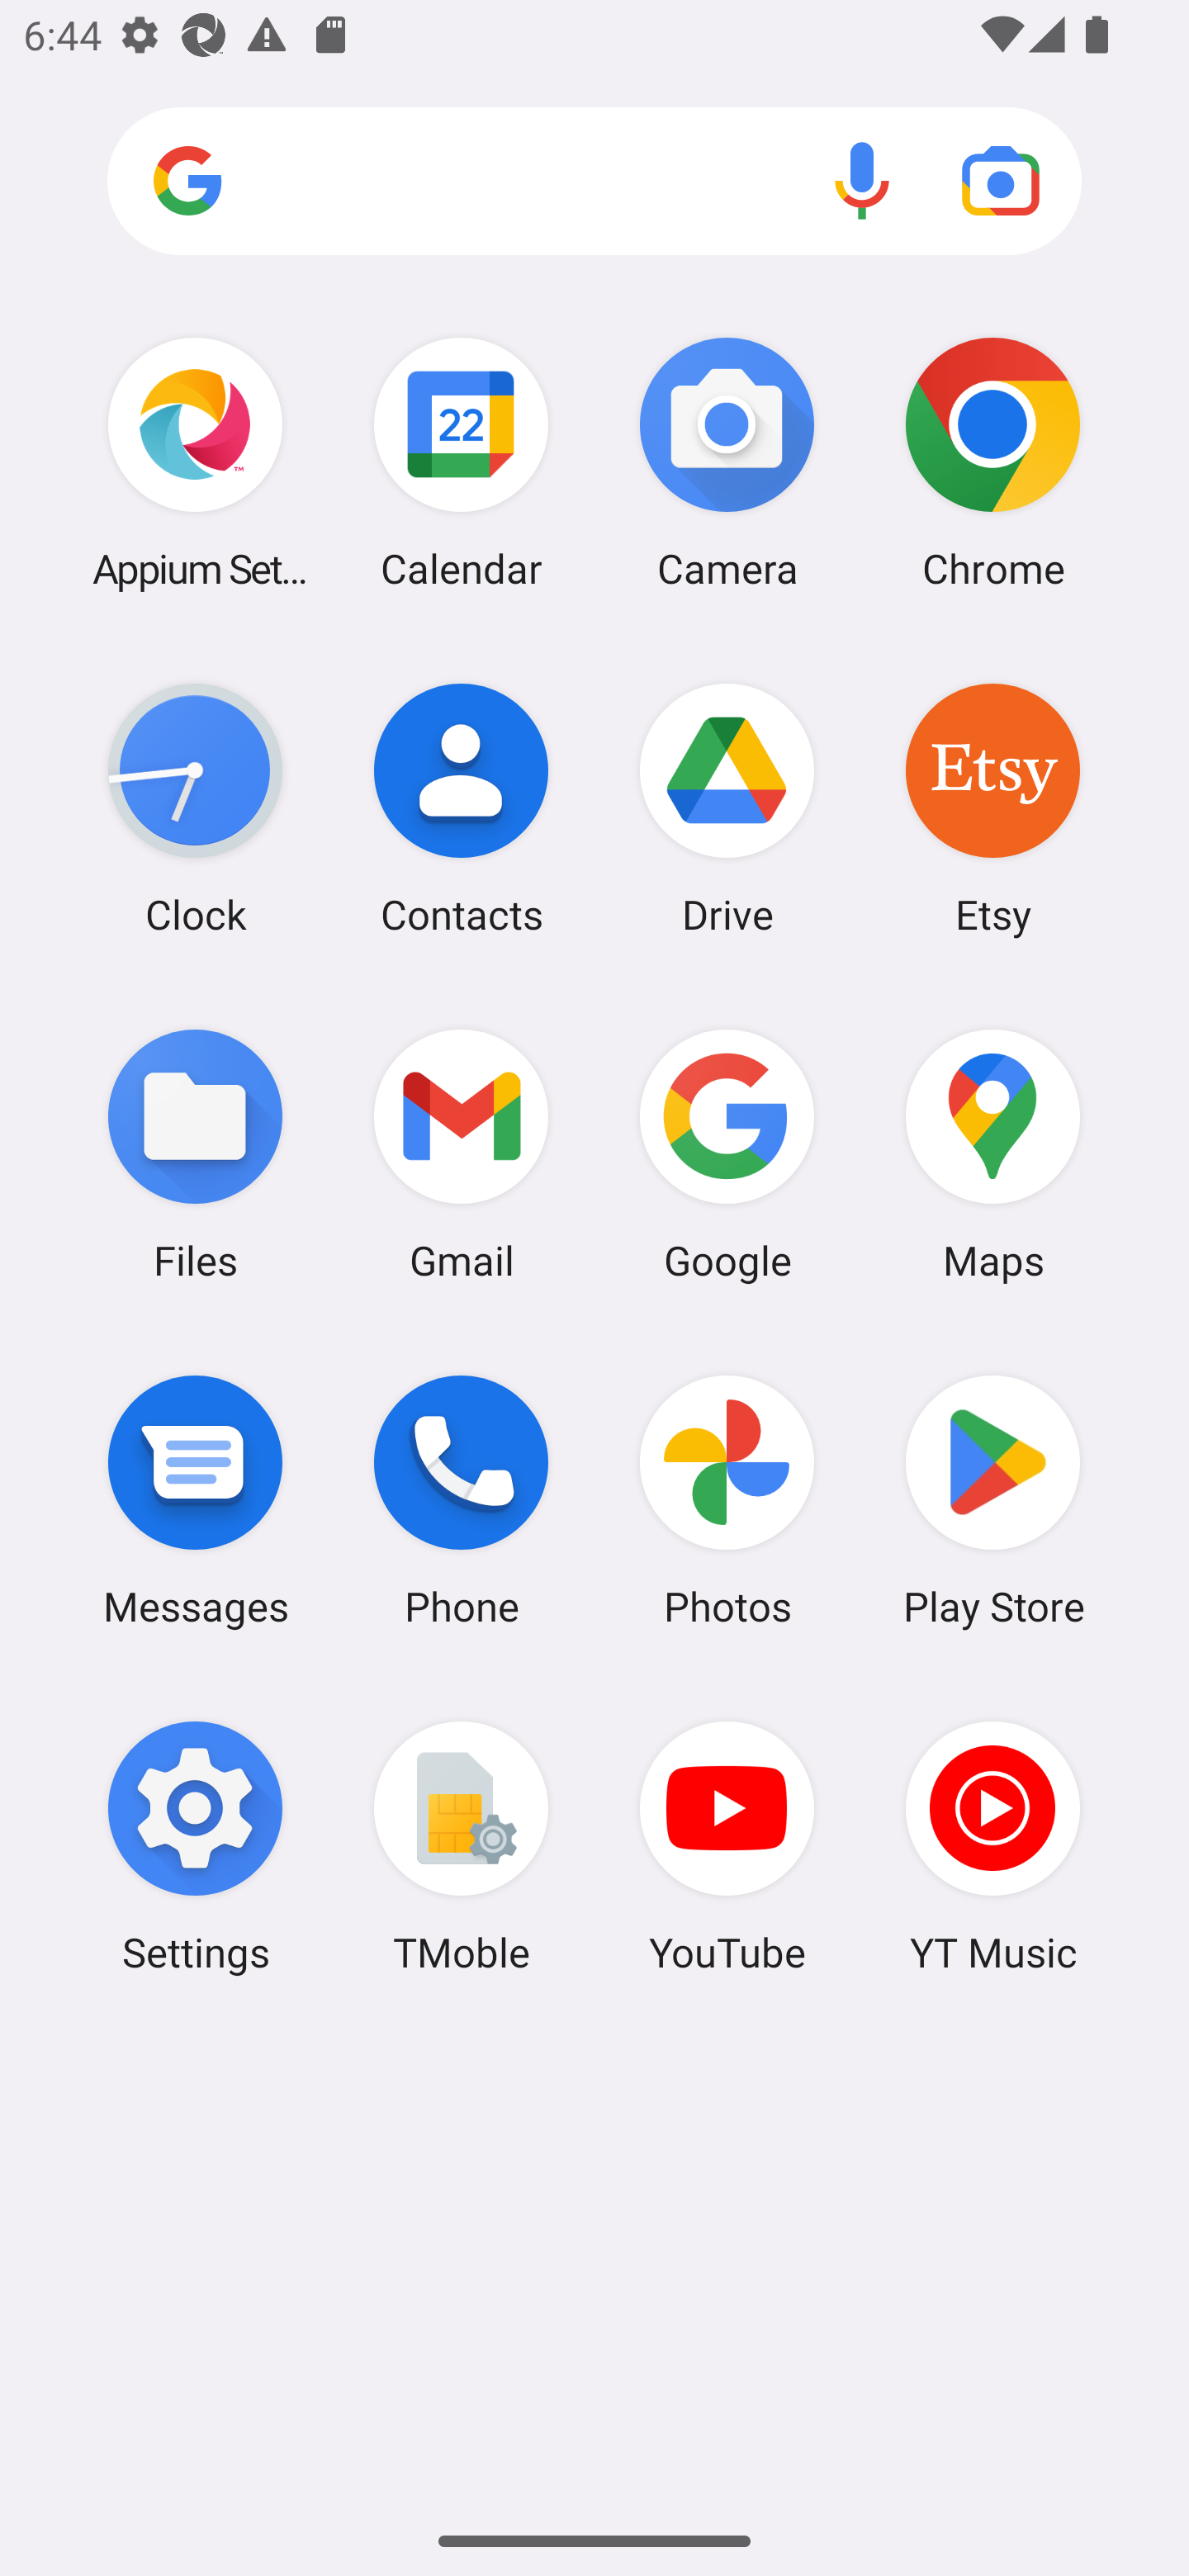 The width and height of the screenshot is (1189, 2576). I want to click on Etsy, so click(992, 808).